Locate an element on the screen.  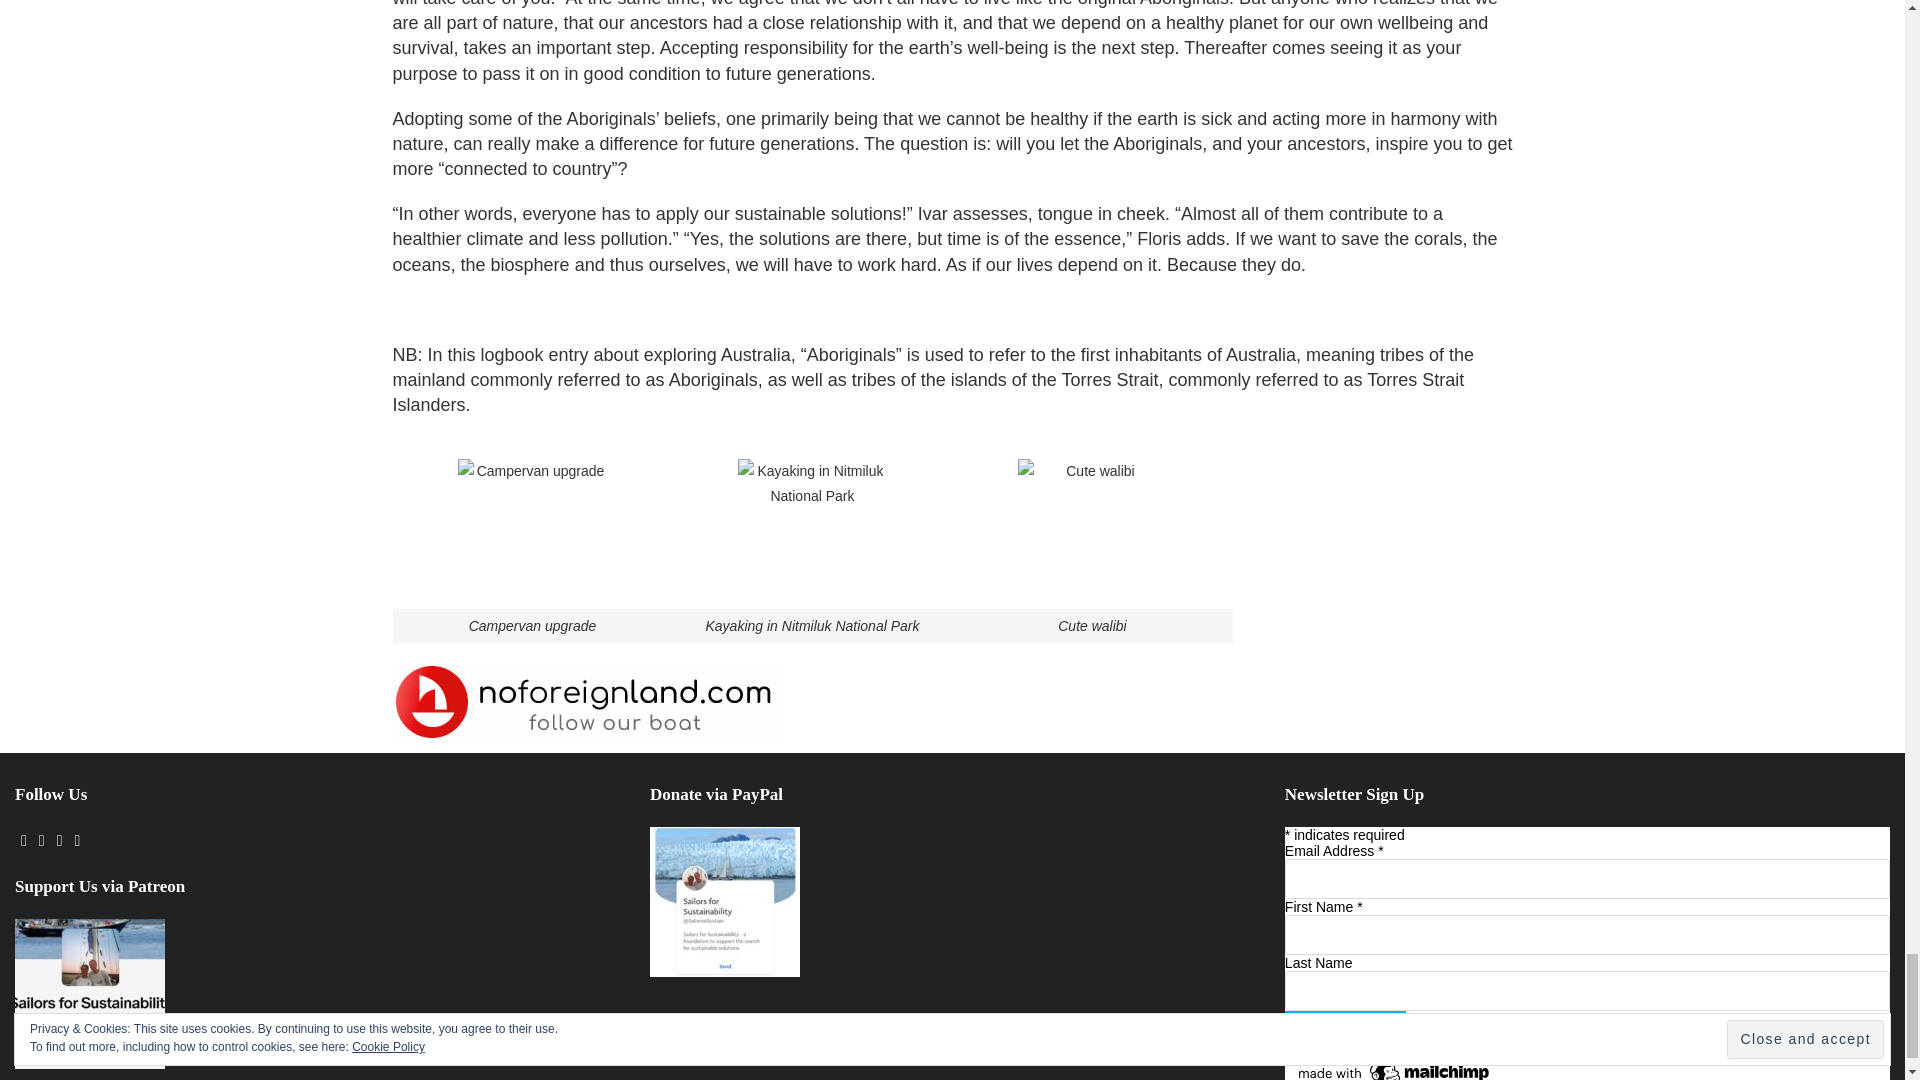
Support Us via Patreon is located at coordinates (90, 994).